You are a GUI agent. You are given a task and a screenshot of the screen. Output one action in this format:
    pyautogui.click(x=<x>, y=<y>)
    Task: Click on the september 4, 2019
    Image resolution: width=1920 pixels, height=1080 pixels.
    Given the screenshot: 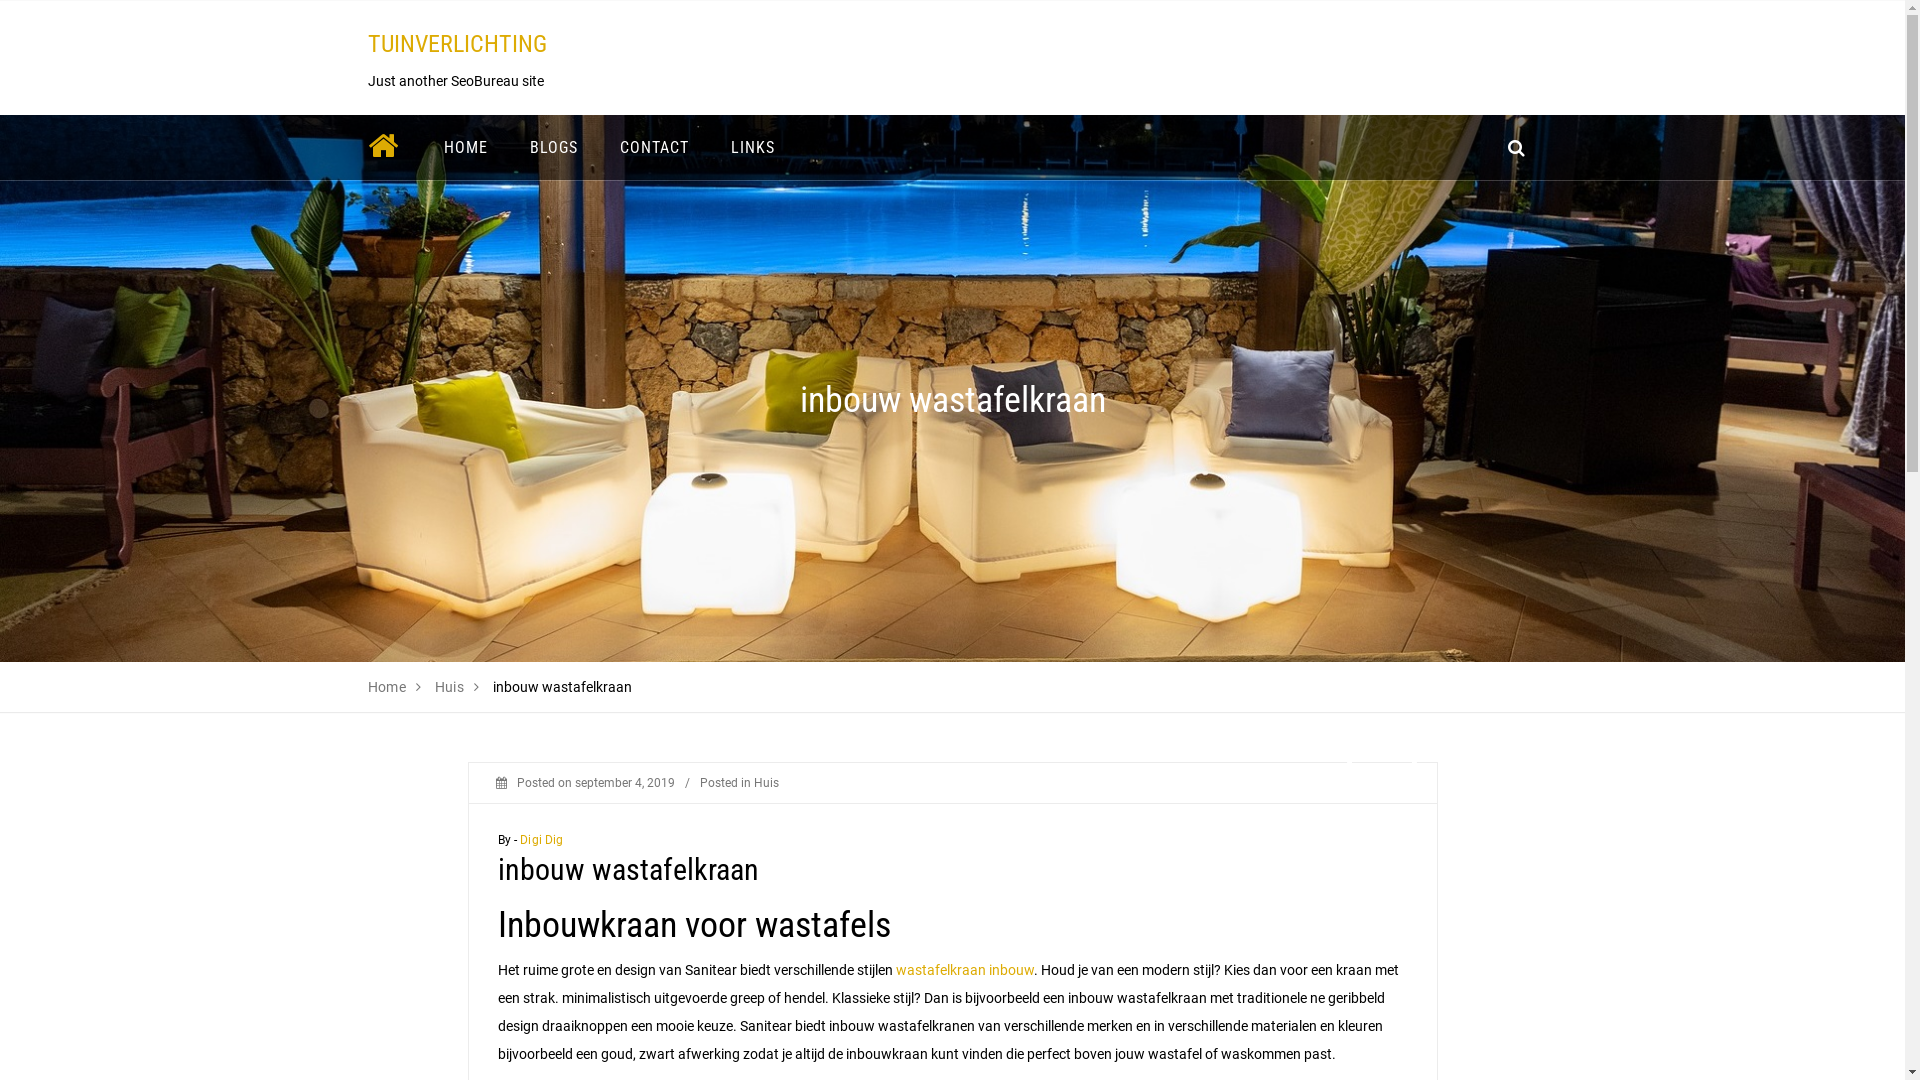 What is the action you would take?
    pyautogui.click(x=624, y=783)
    